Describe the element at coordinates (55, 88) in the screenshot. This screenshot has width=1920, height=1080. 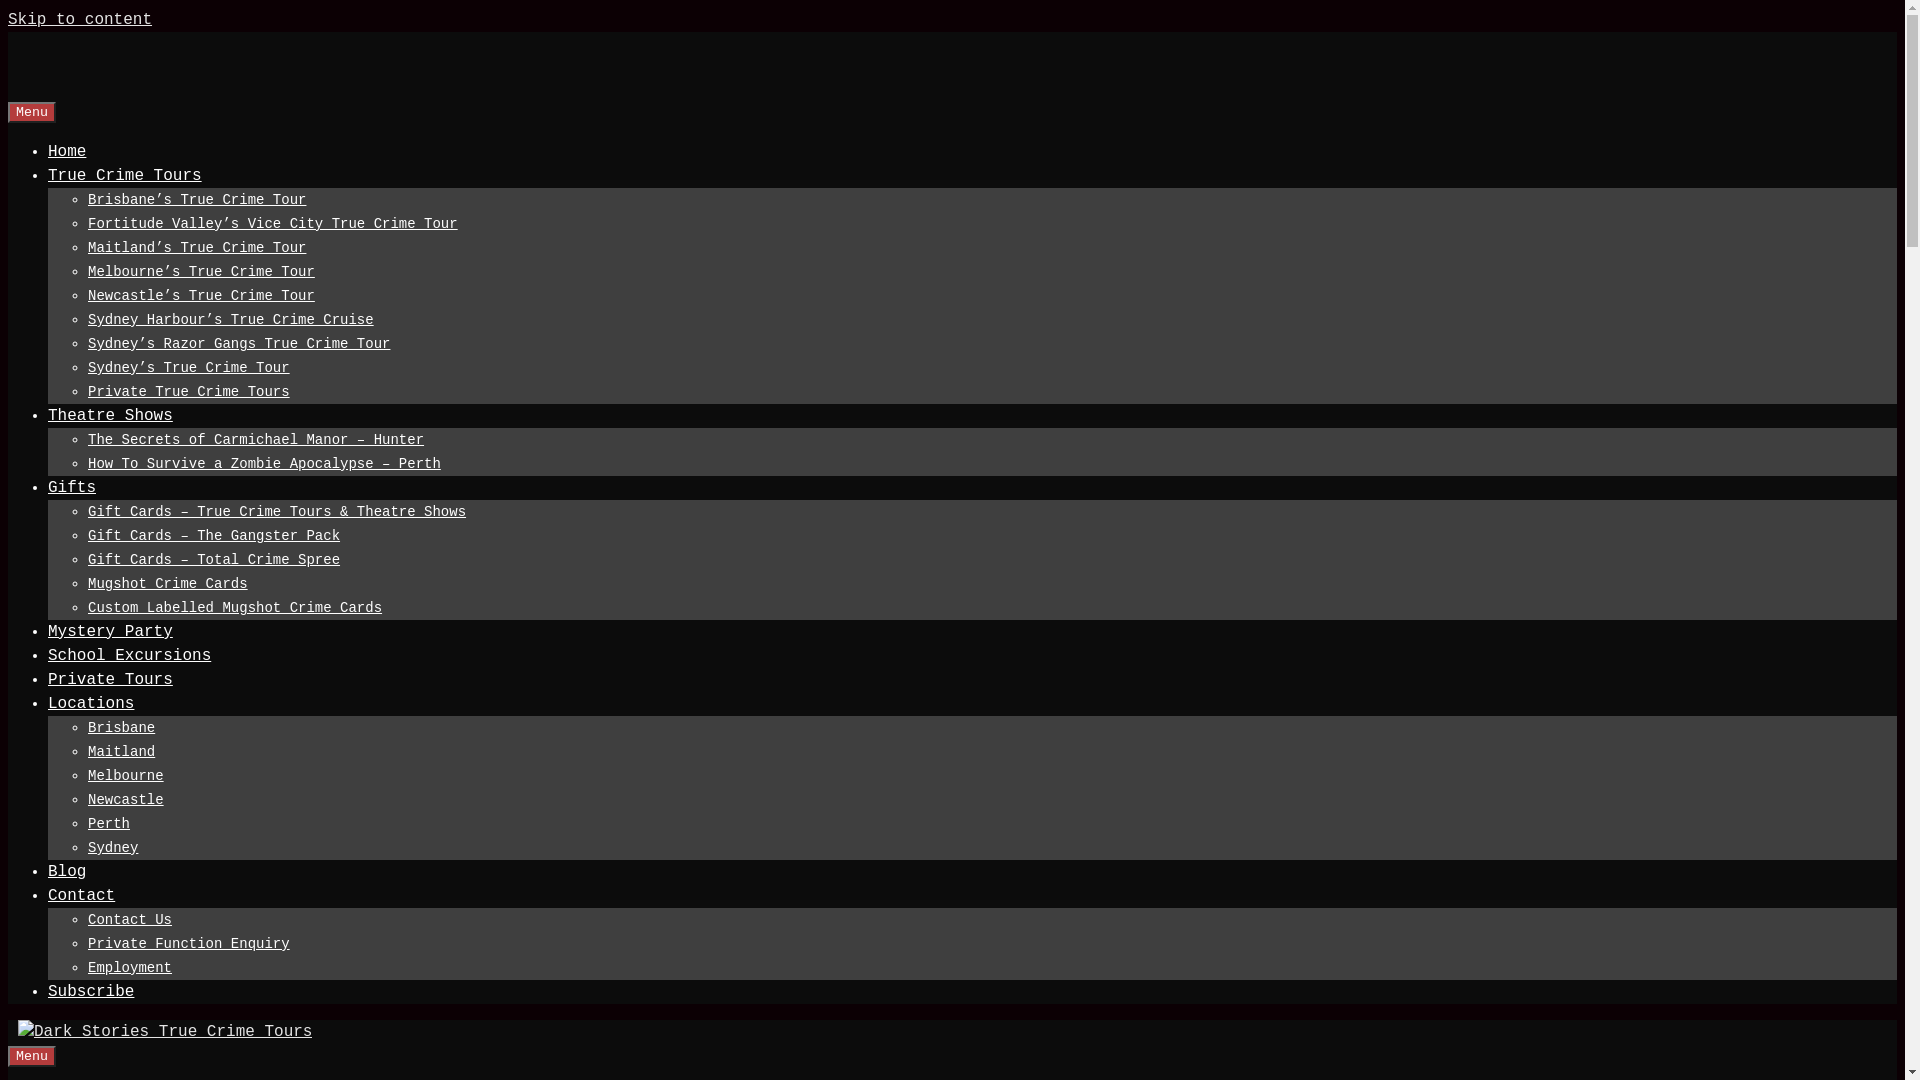
I see `Dark Stories True Crime Tours` at that location.